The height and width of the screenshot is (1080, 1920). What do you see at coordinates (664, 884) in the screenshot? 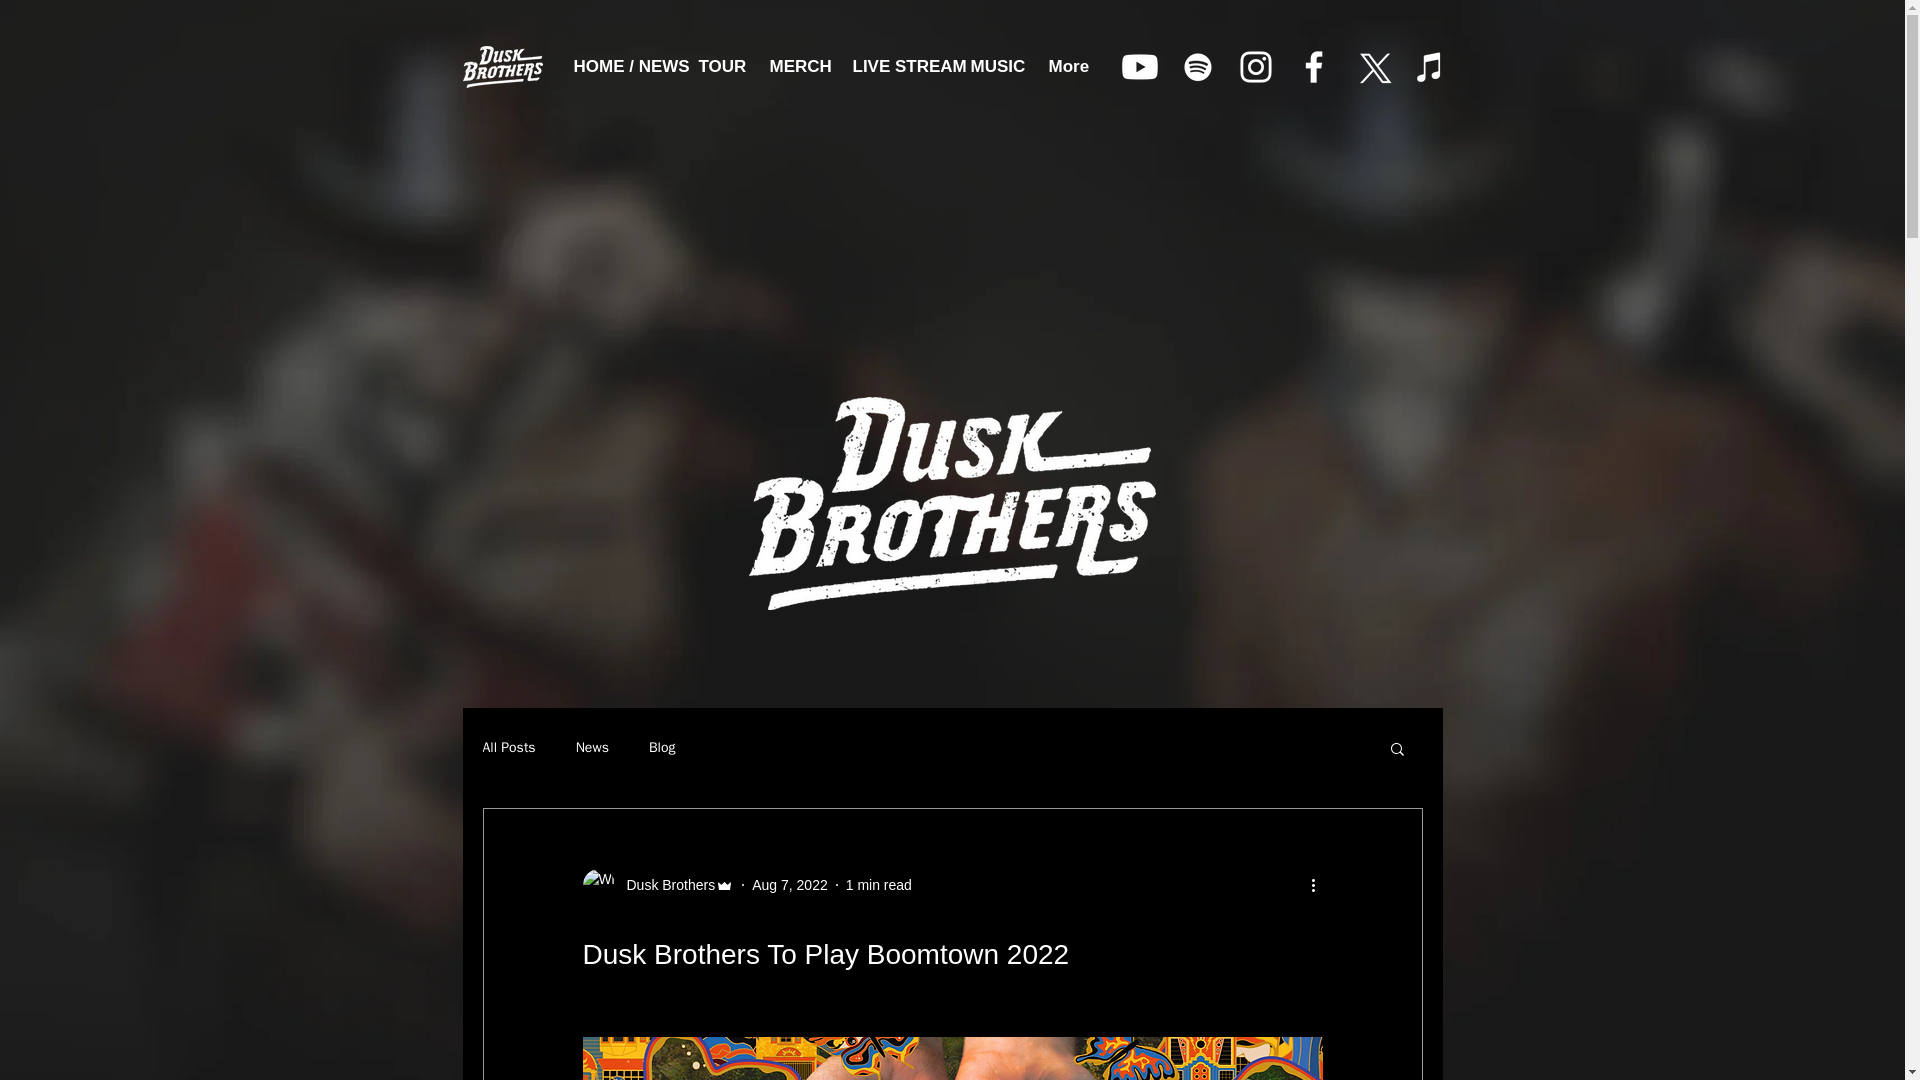
I see `Dusk Brothers` at bounding box center [664, 884].